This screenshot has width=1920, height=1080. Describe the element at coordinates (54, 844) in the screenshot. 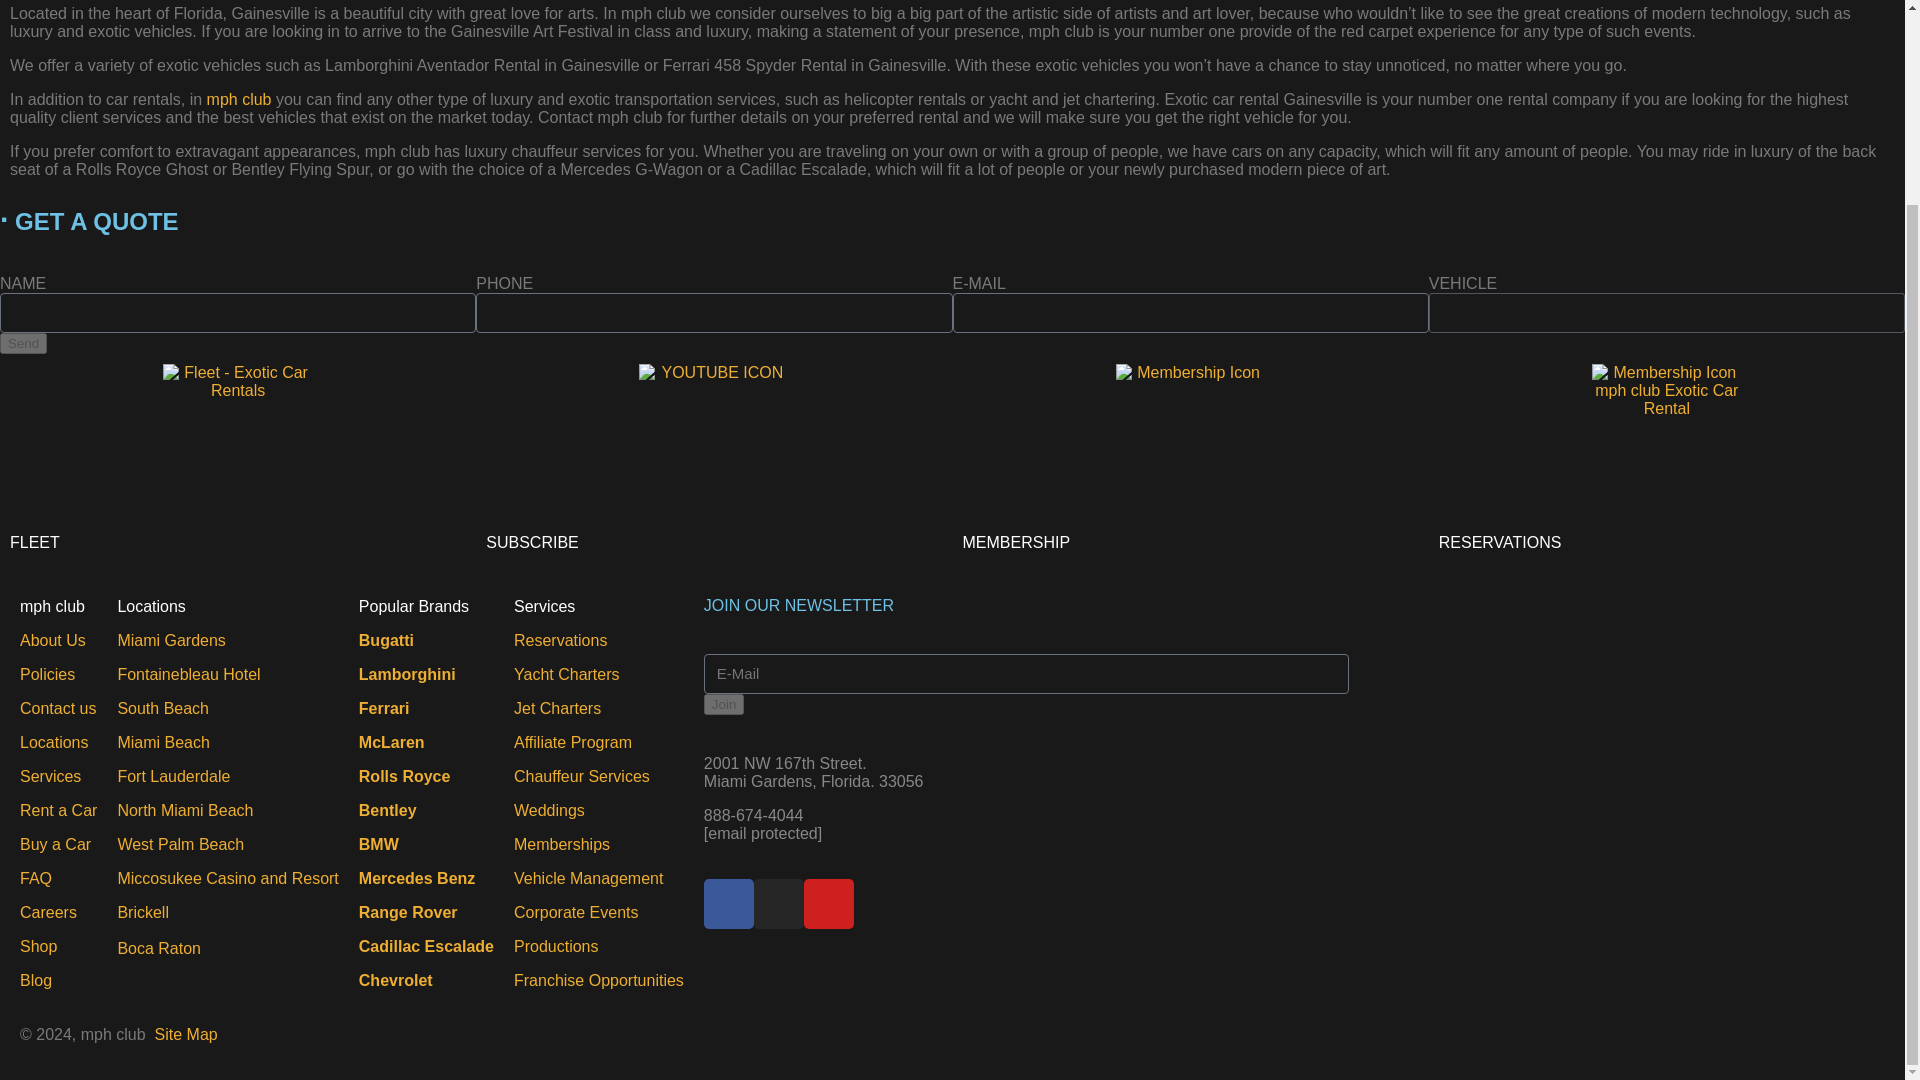

I see `Buy a Car` at that location.